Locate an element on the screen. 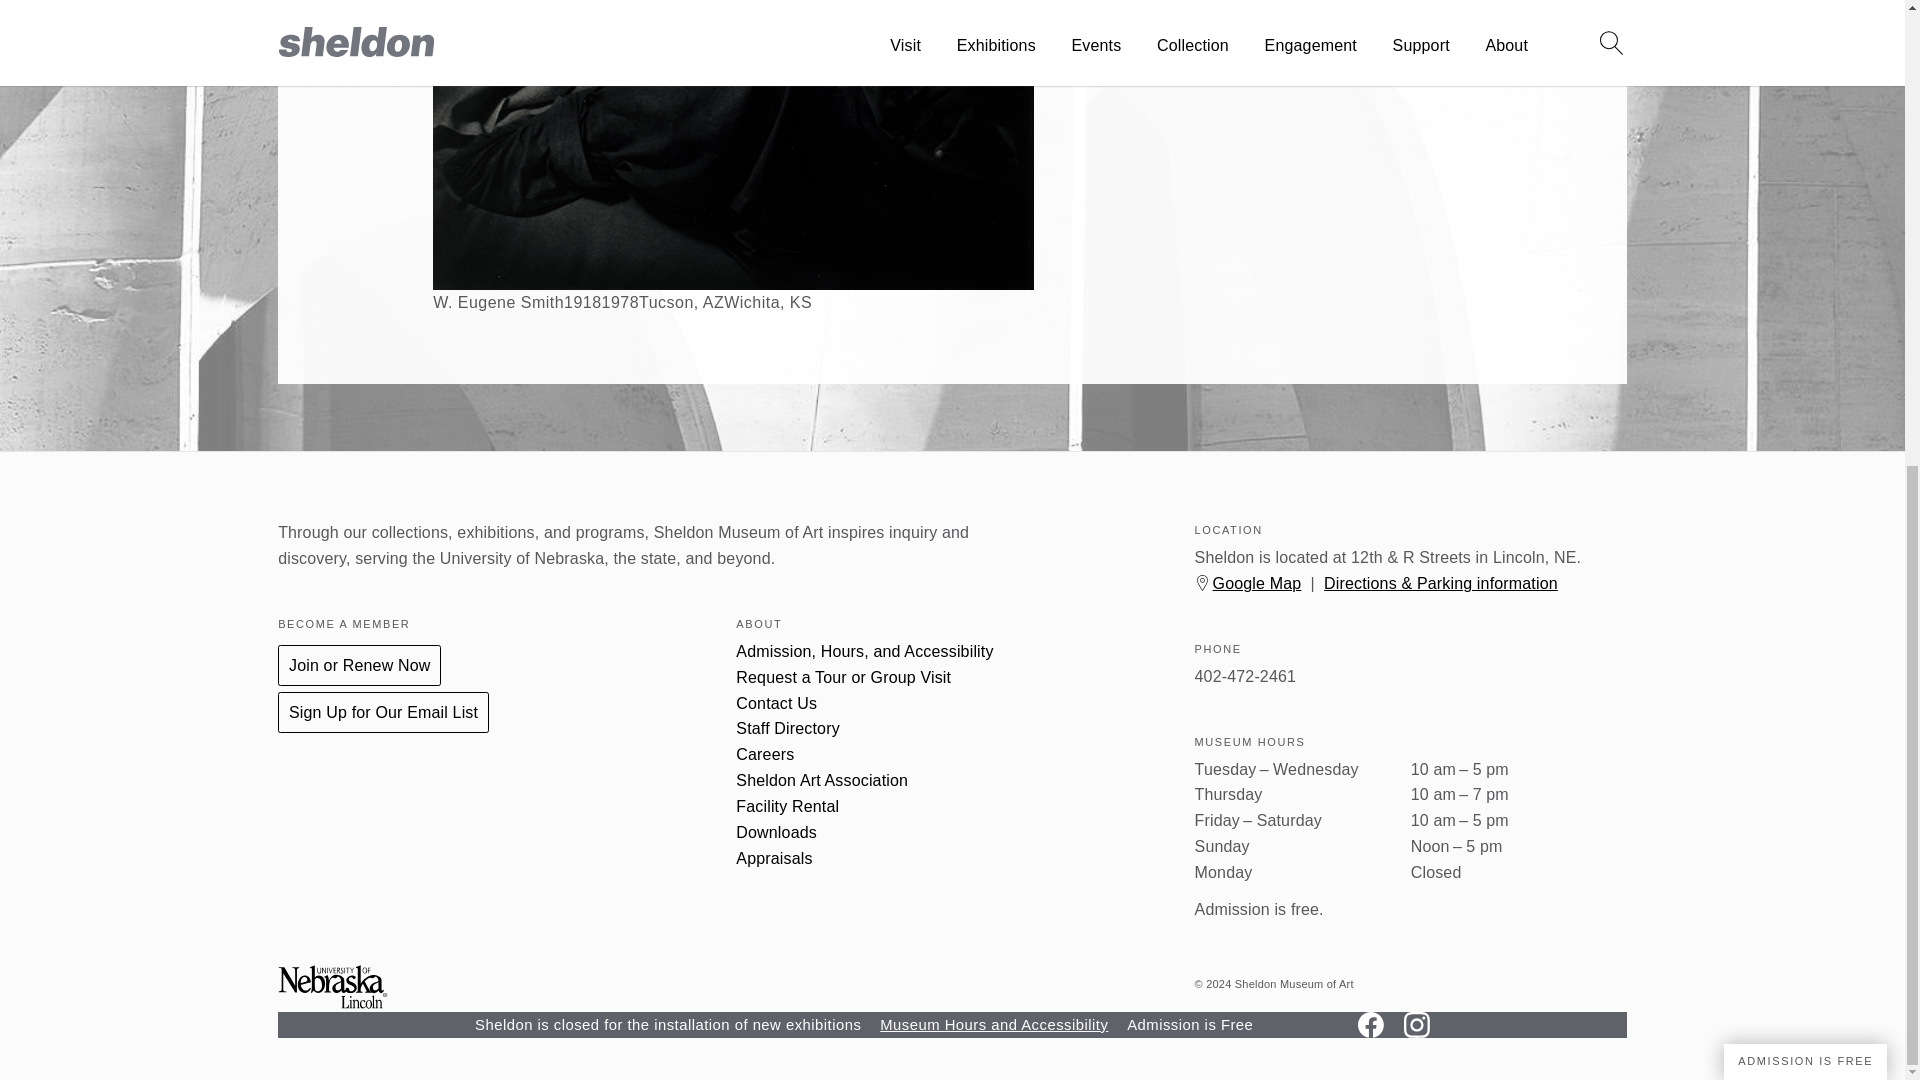 Image resolution: width=1920 pixels, height=1080 pixels. Admission, Hours, and Accessibility is located at coordinates (864, 651).